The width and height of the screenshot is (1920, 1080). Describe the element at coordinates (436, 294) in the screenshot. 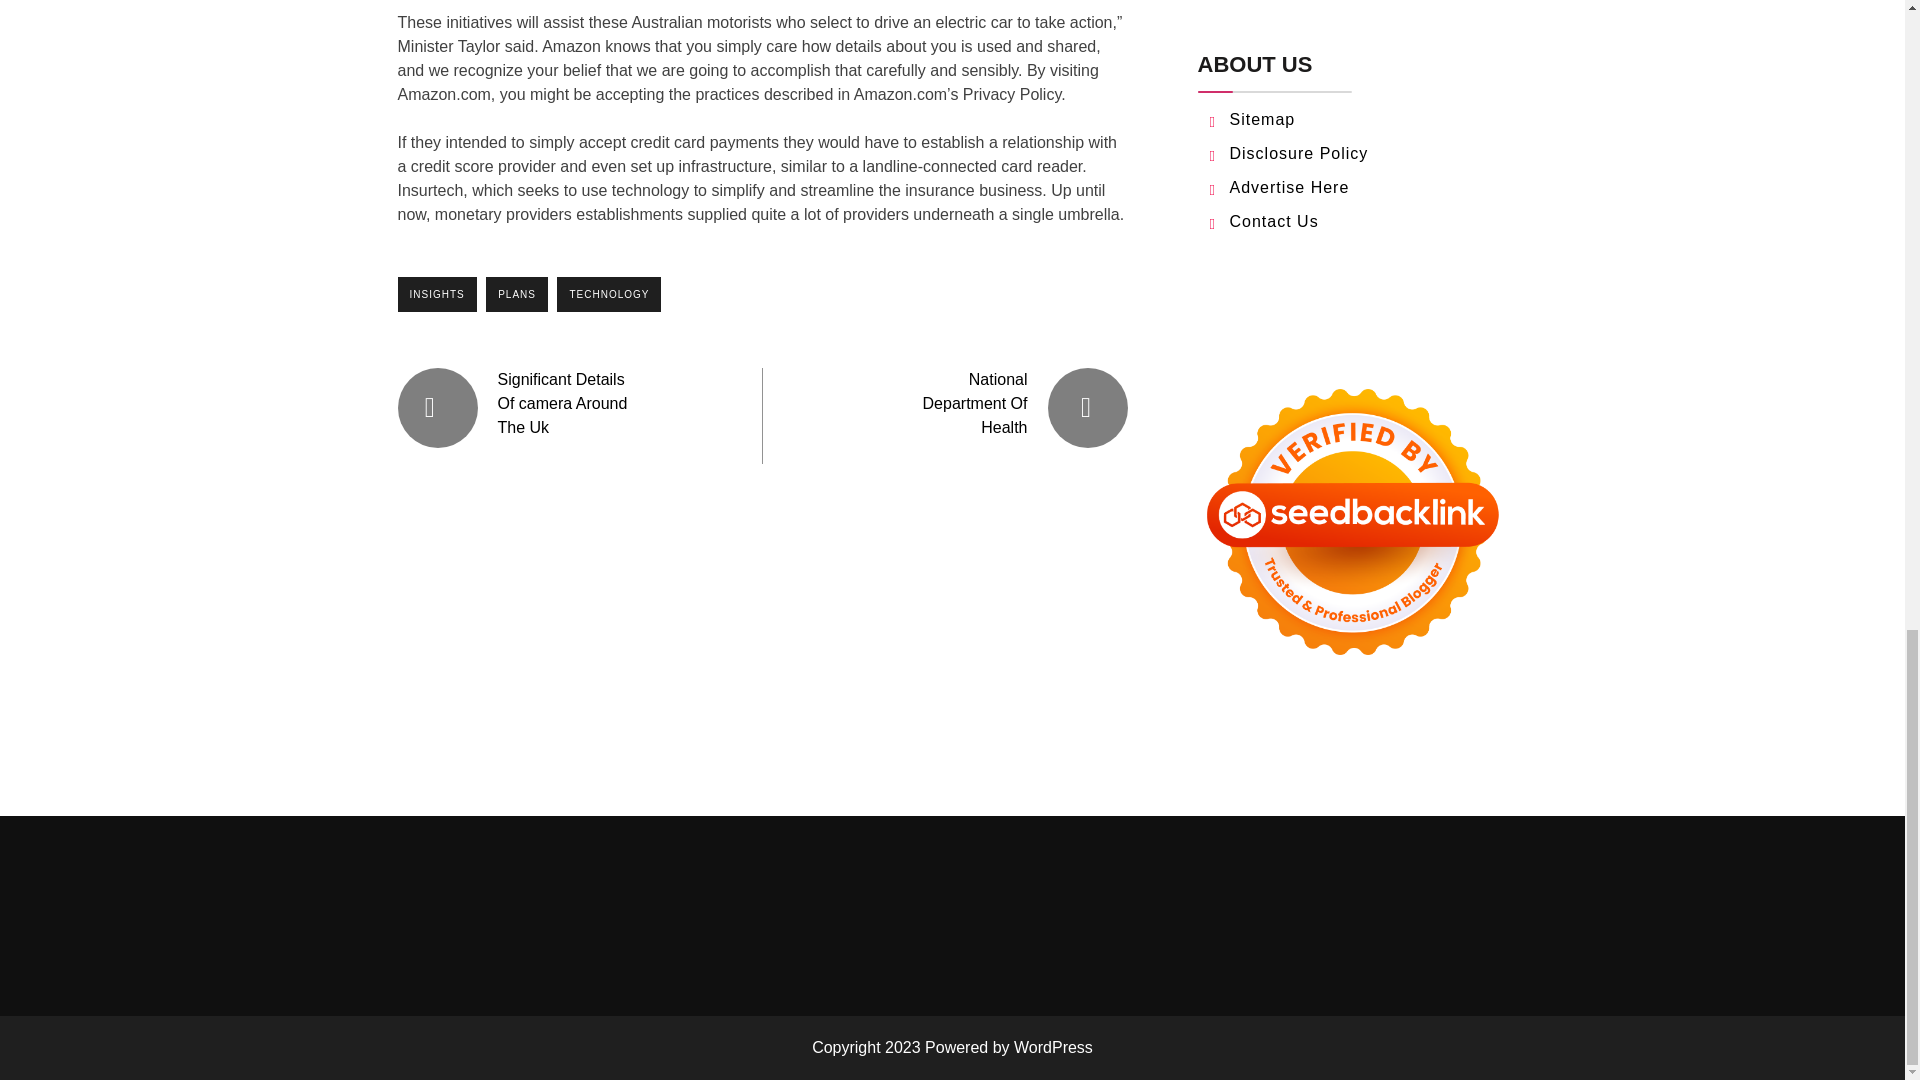

I see `INSIGHTS` at that location.